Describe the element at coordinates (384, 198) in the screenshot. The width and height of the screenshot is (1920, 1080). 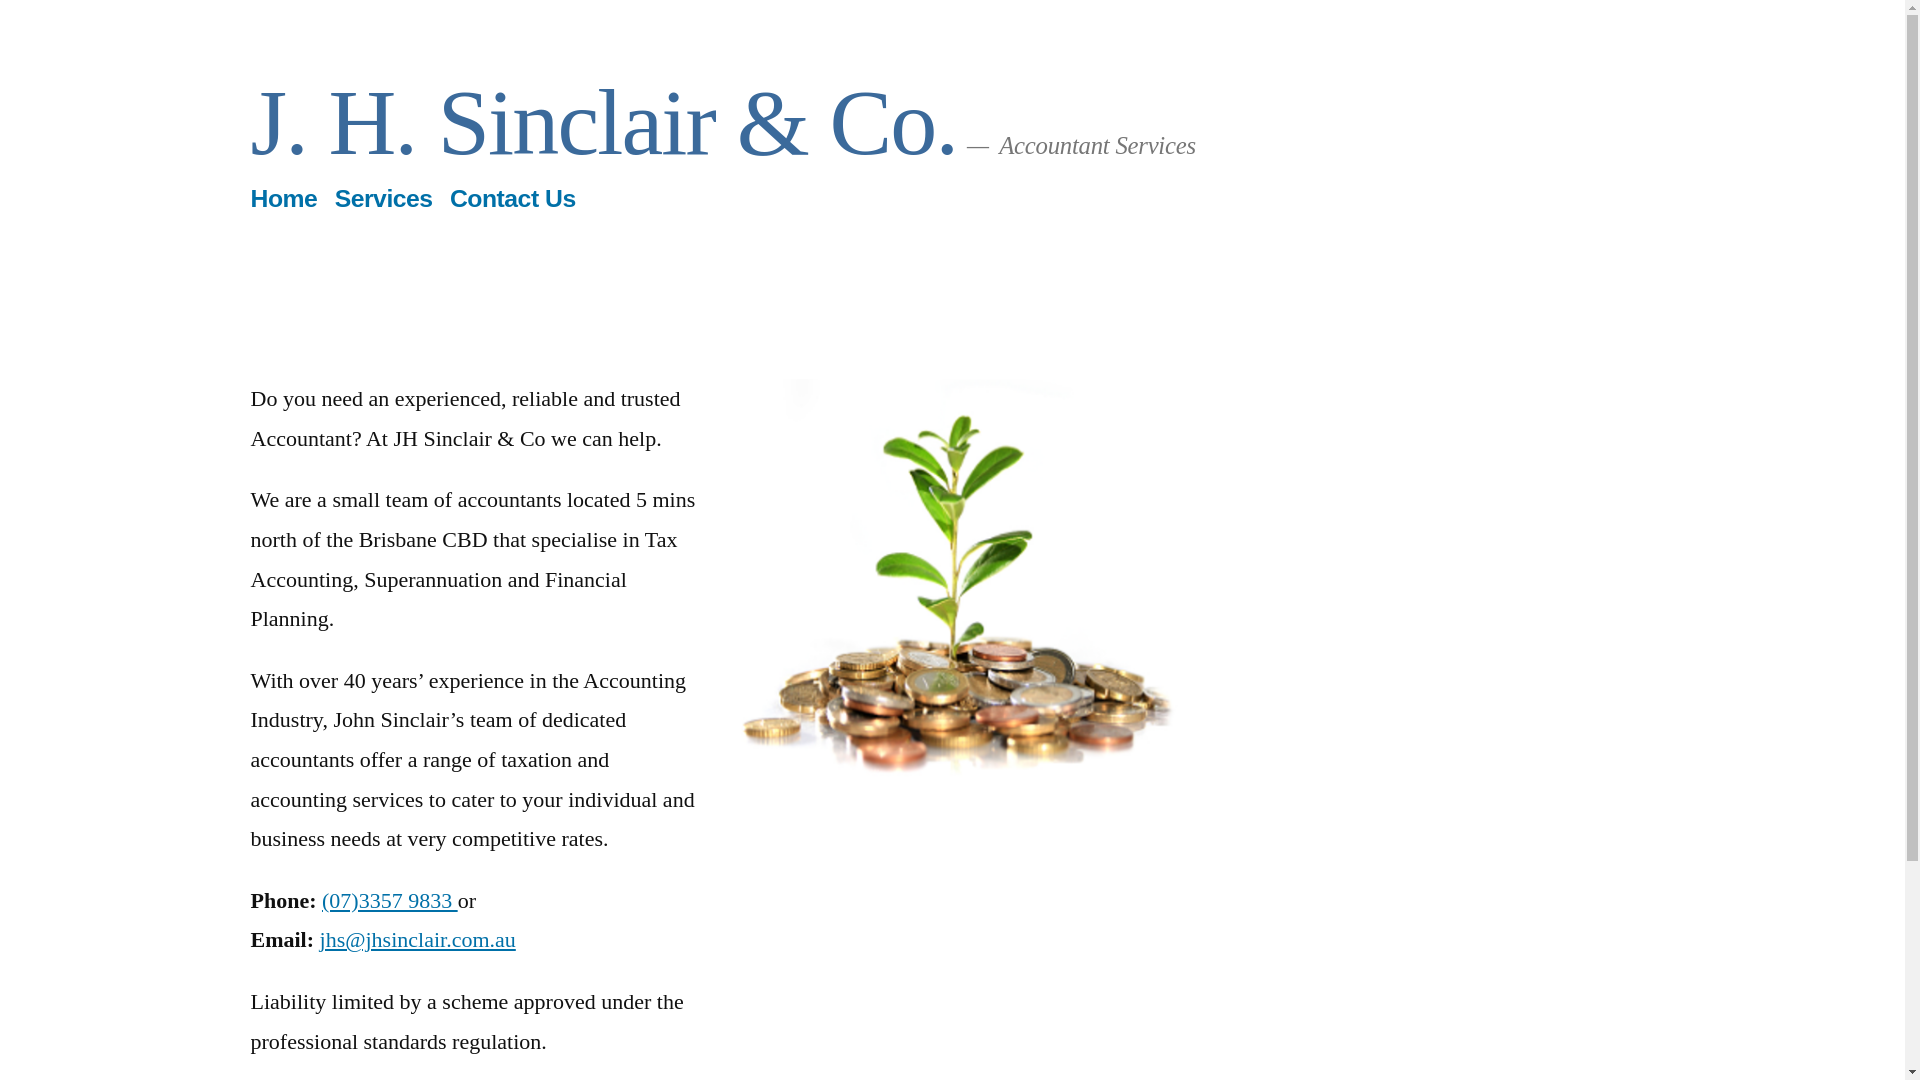
I see `Services` at that location.